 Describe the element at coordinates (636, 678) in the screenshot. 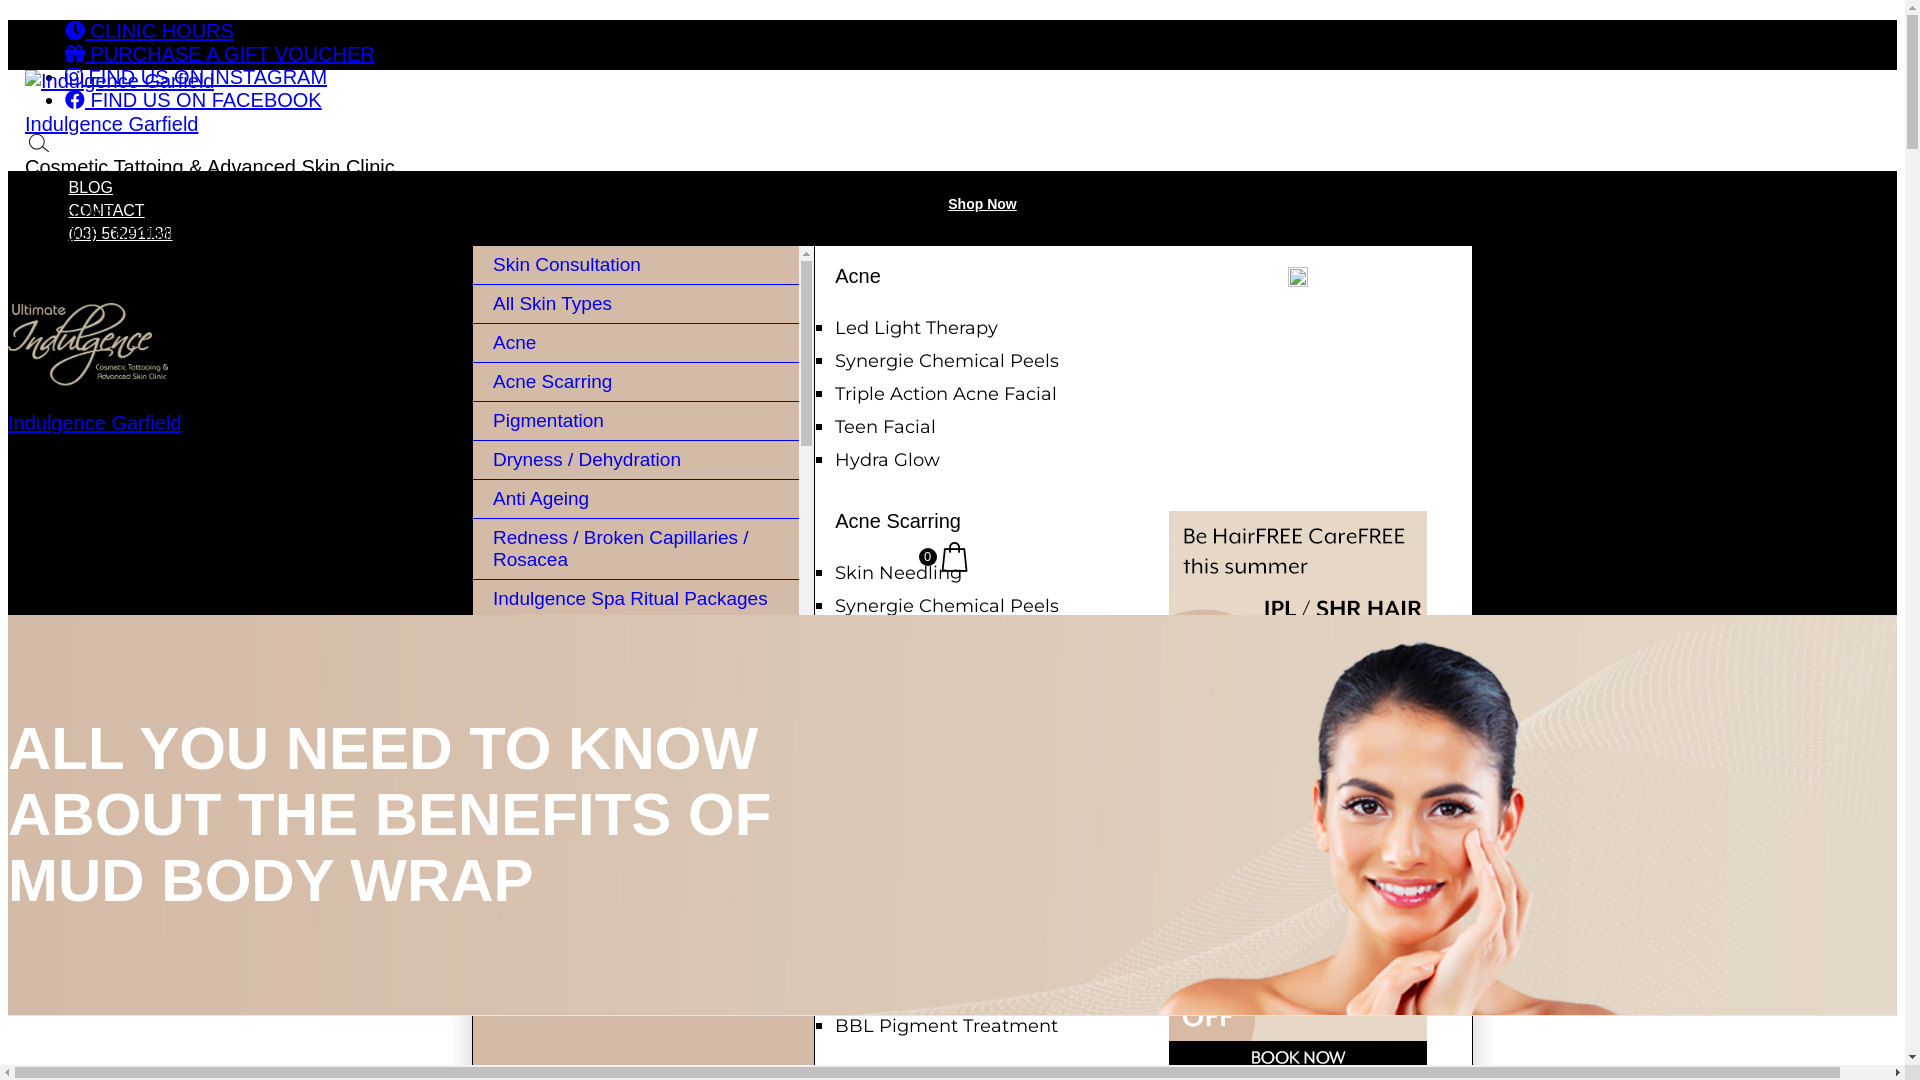

I see `LED Packages` at that location.